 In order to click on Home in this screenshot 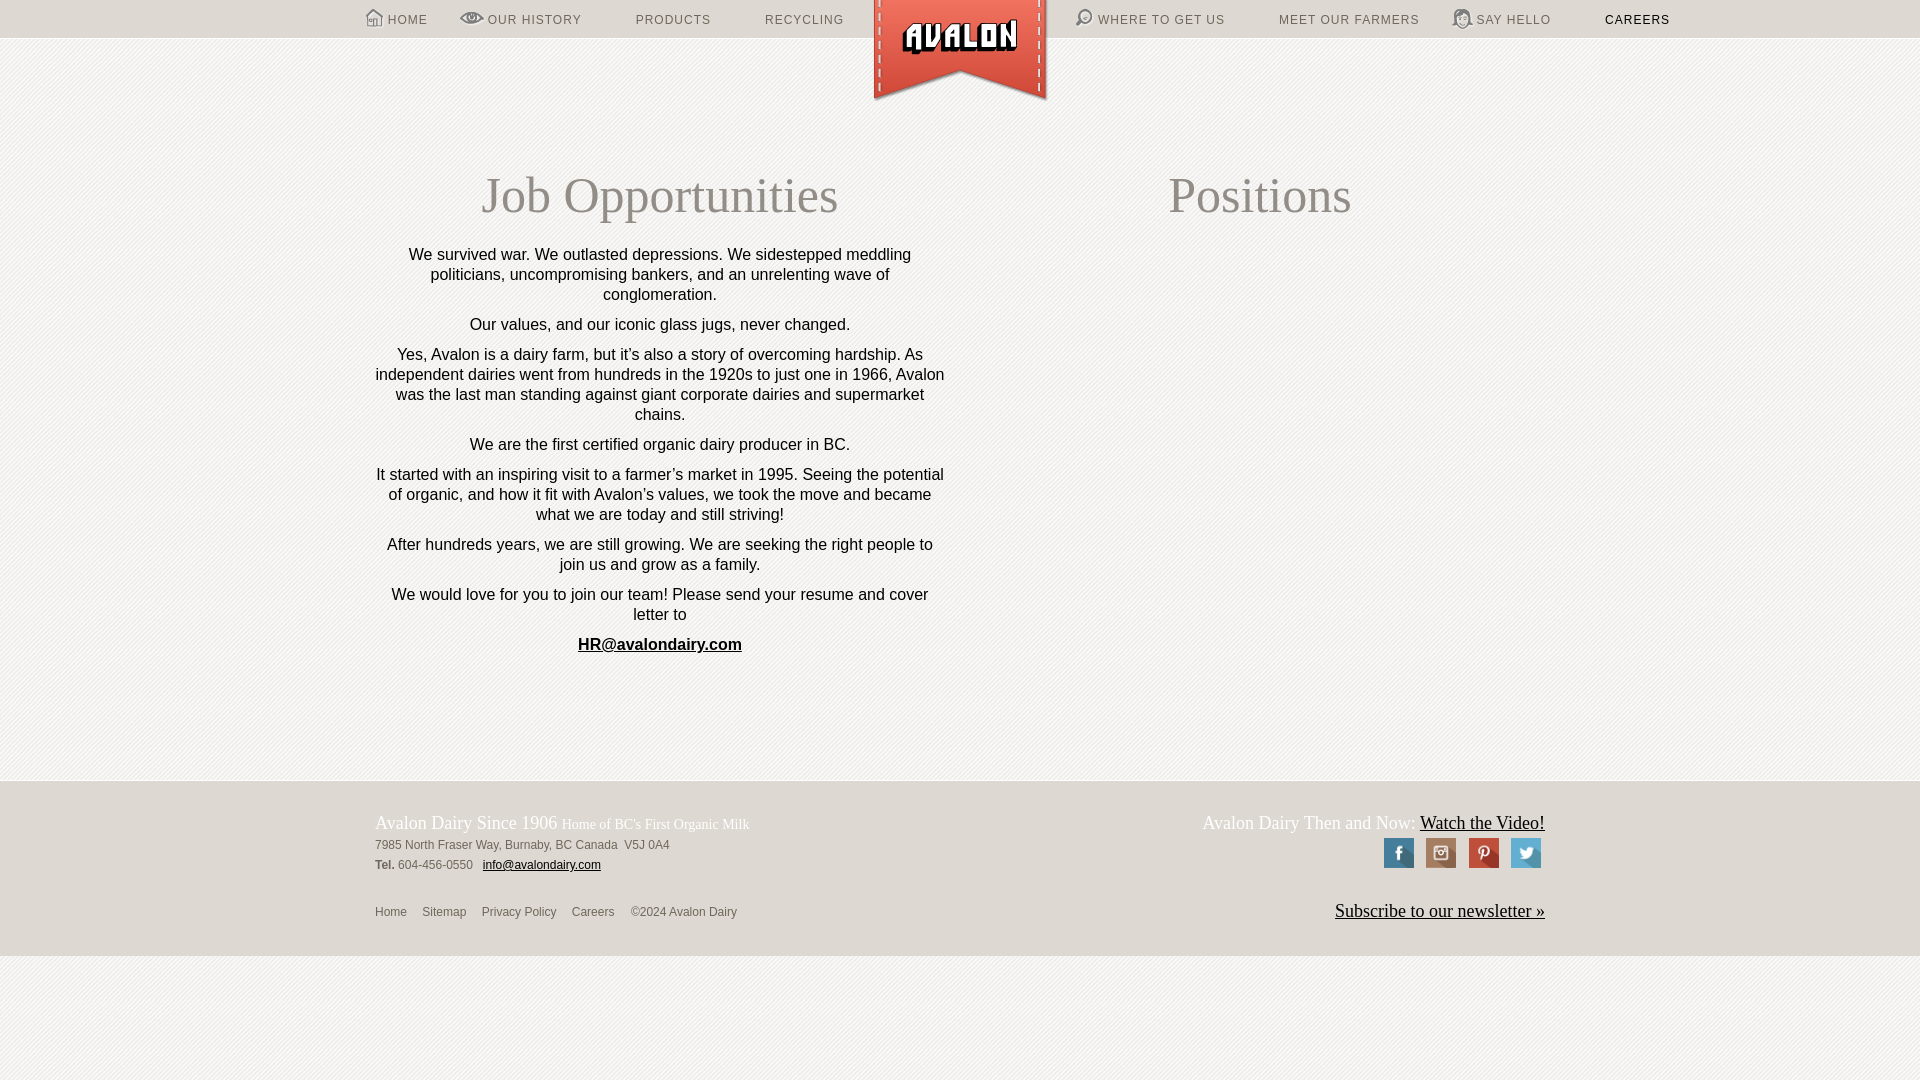, I will do `click(390, 912)`.